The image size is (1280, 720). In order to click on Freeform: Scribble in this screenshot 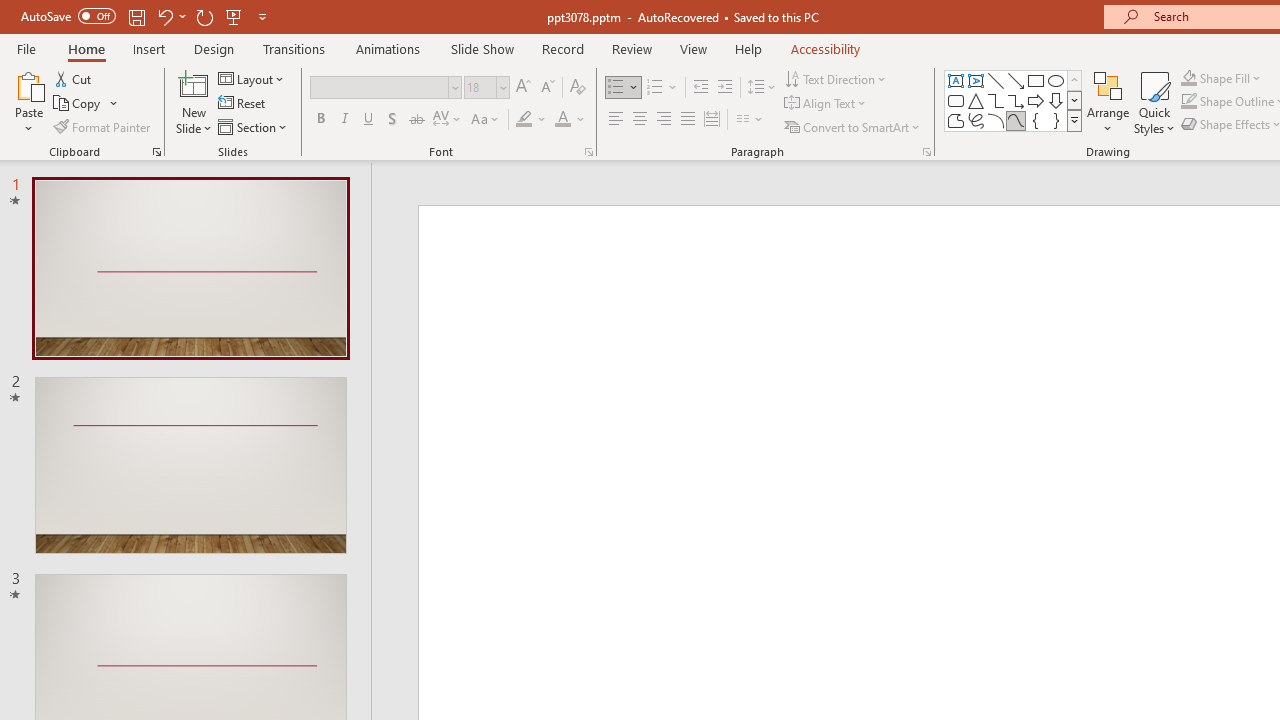, I will do `click(976, 120)`.